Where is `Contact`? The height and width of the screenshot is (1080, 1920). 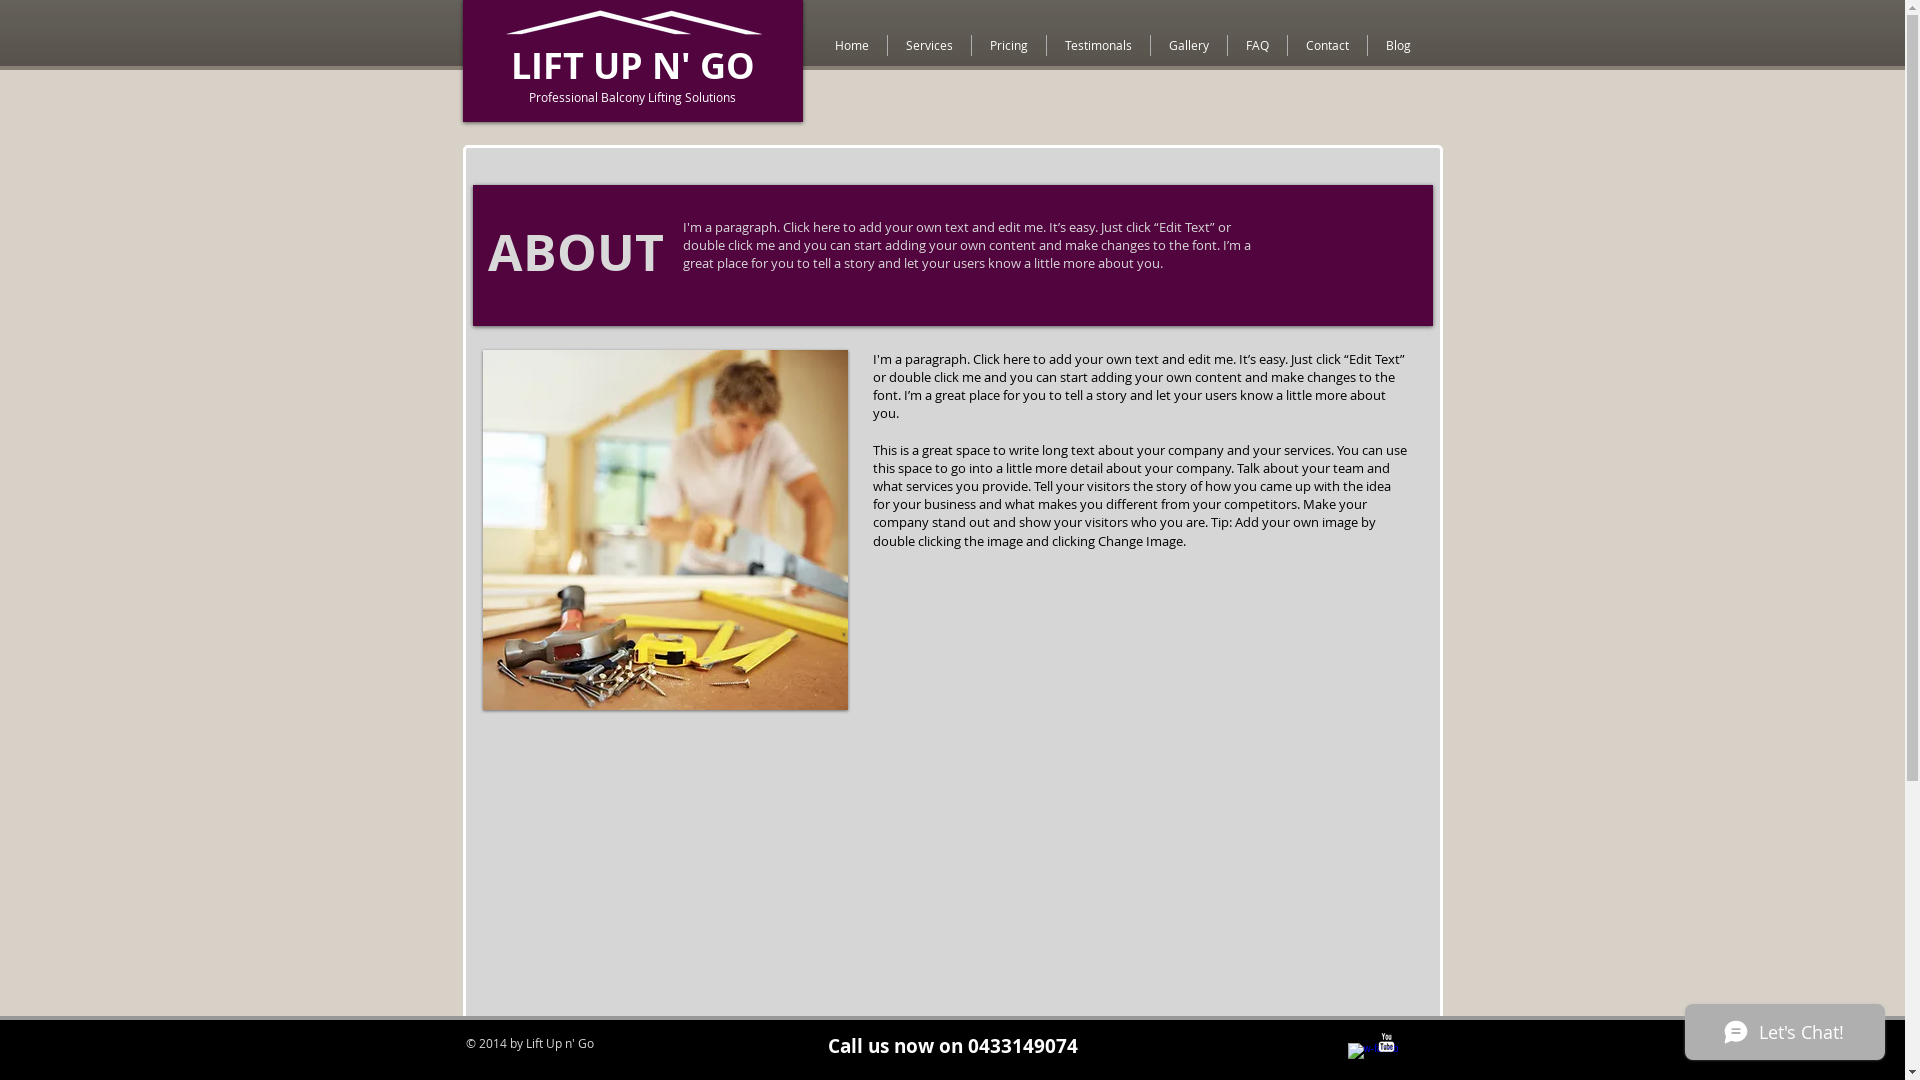 Contact is located at coordinates (1328, 46).